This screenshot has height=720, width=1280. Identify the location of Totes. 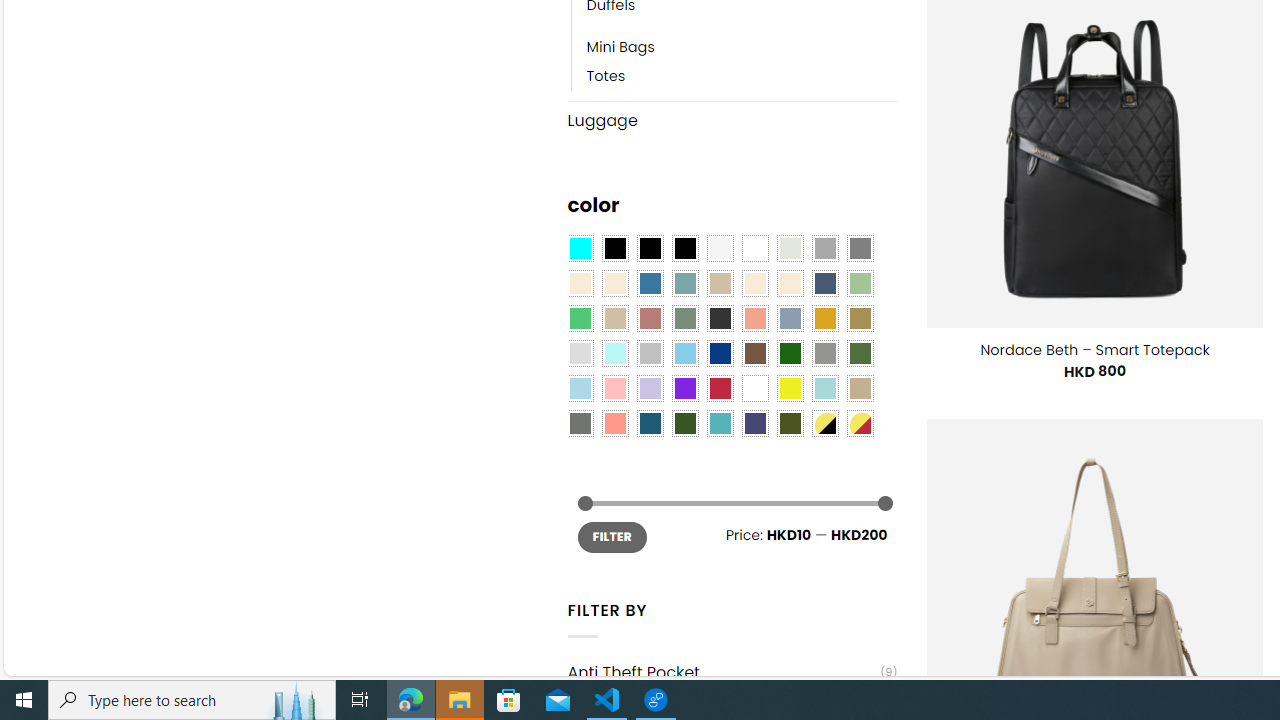
(606, 76).